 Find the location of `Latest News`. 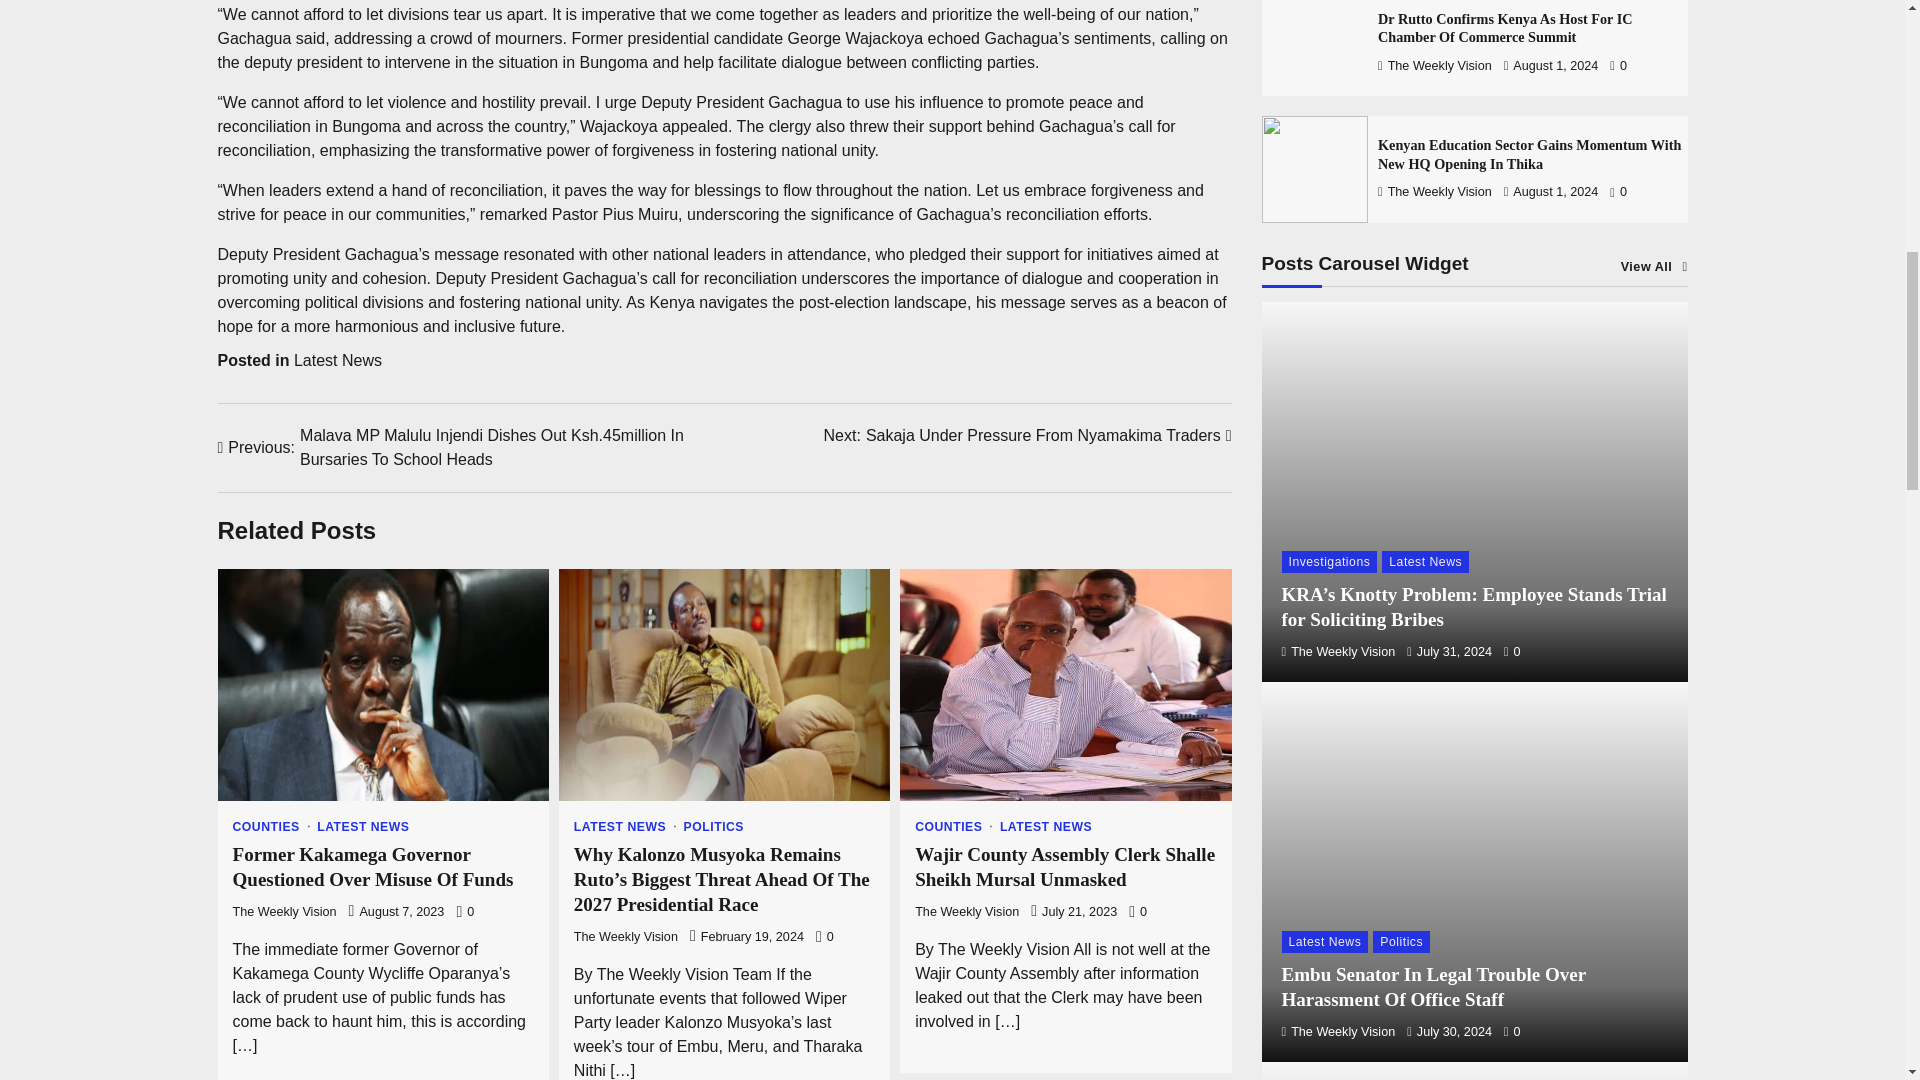

Latest News is located at coordinates (338, 360).